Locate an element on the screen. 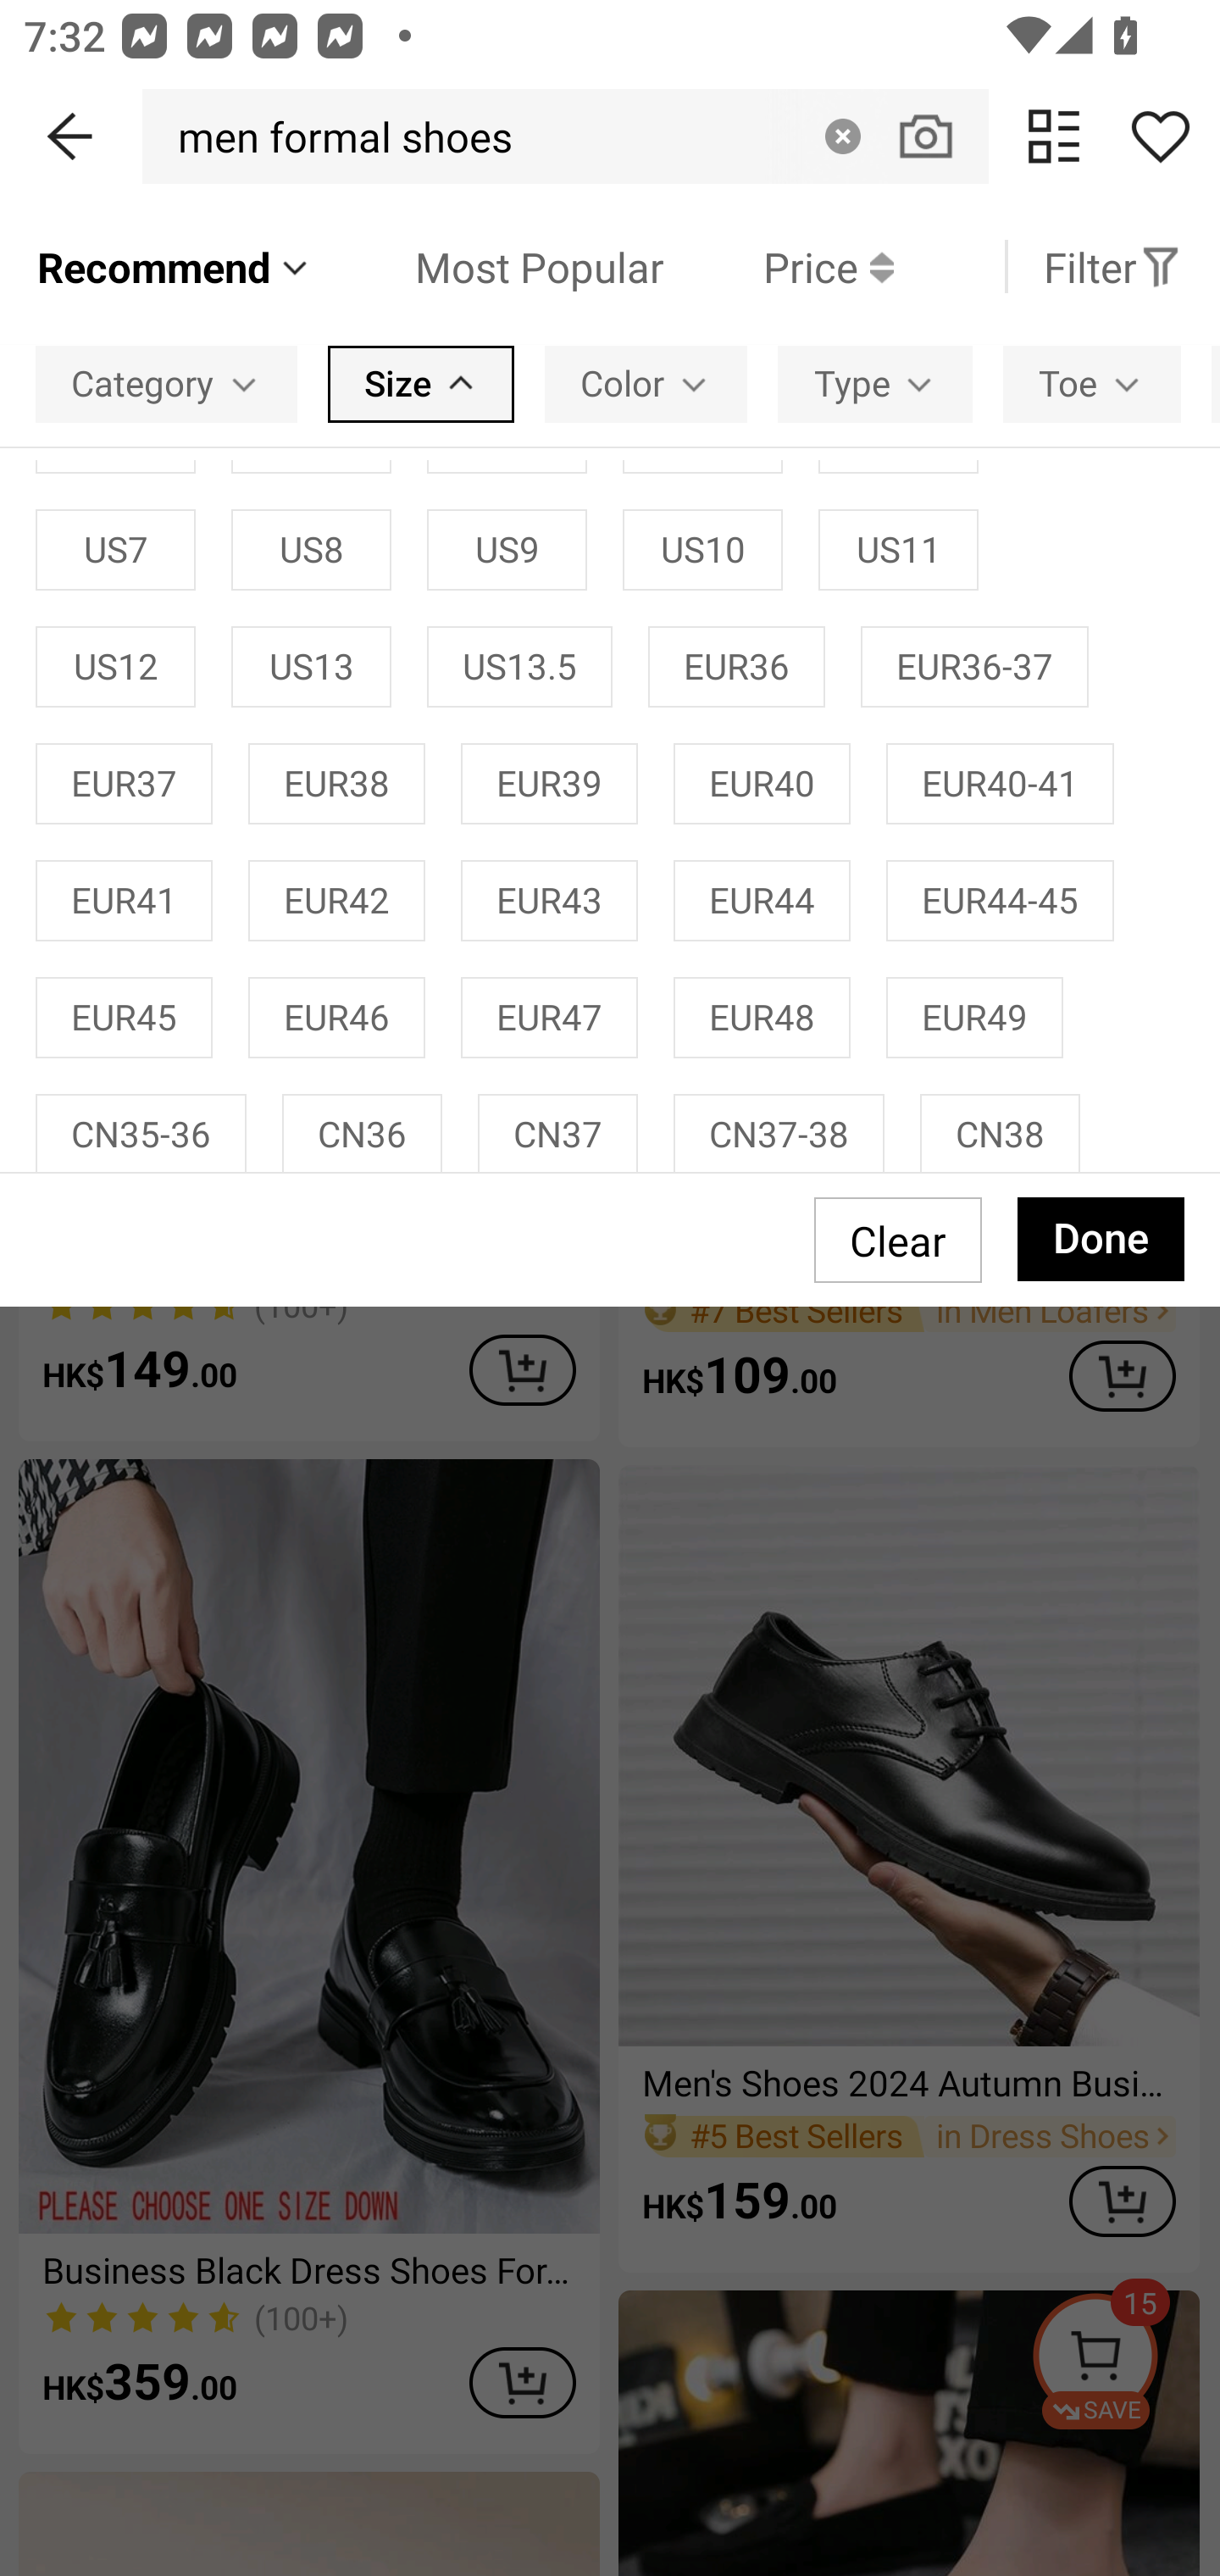  men formal shoes is located at coordinates (336, 136).